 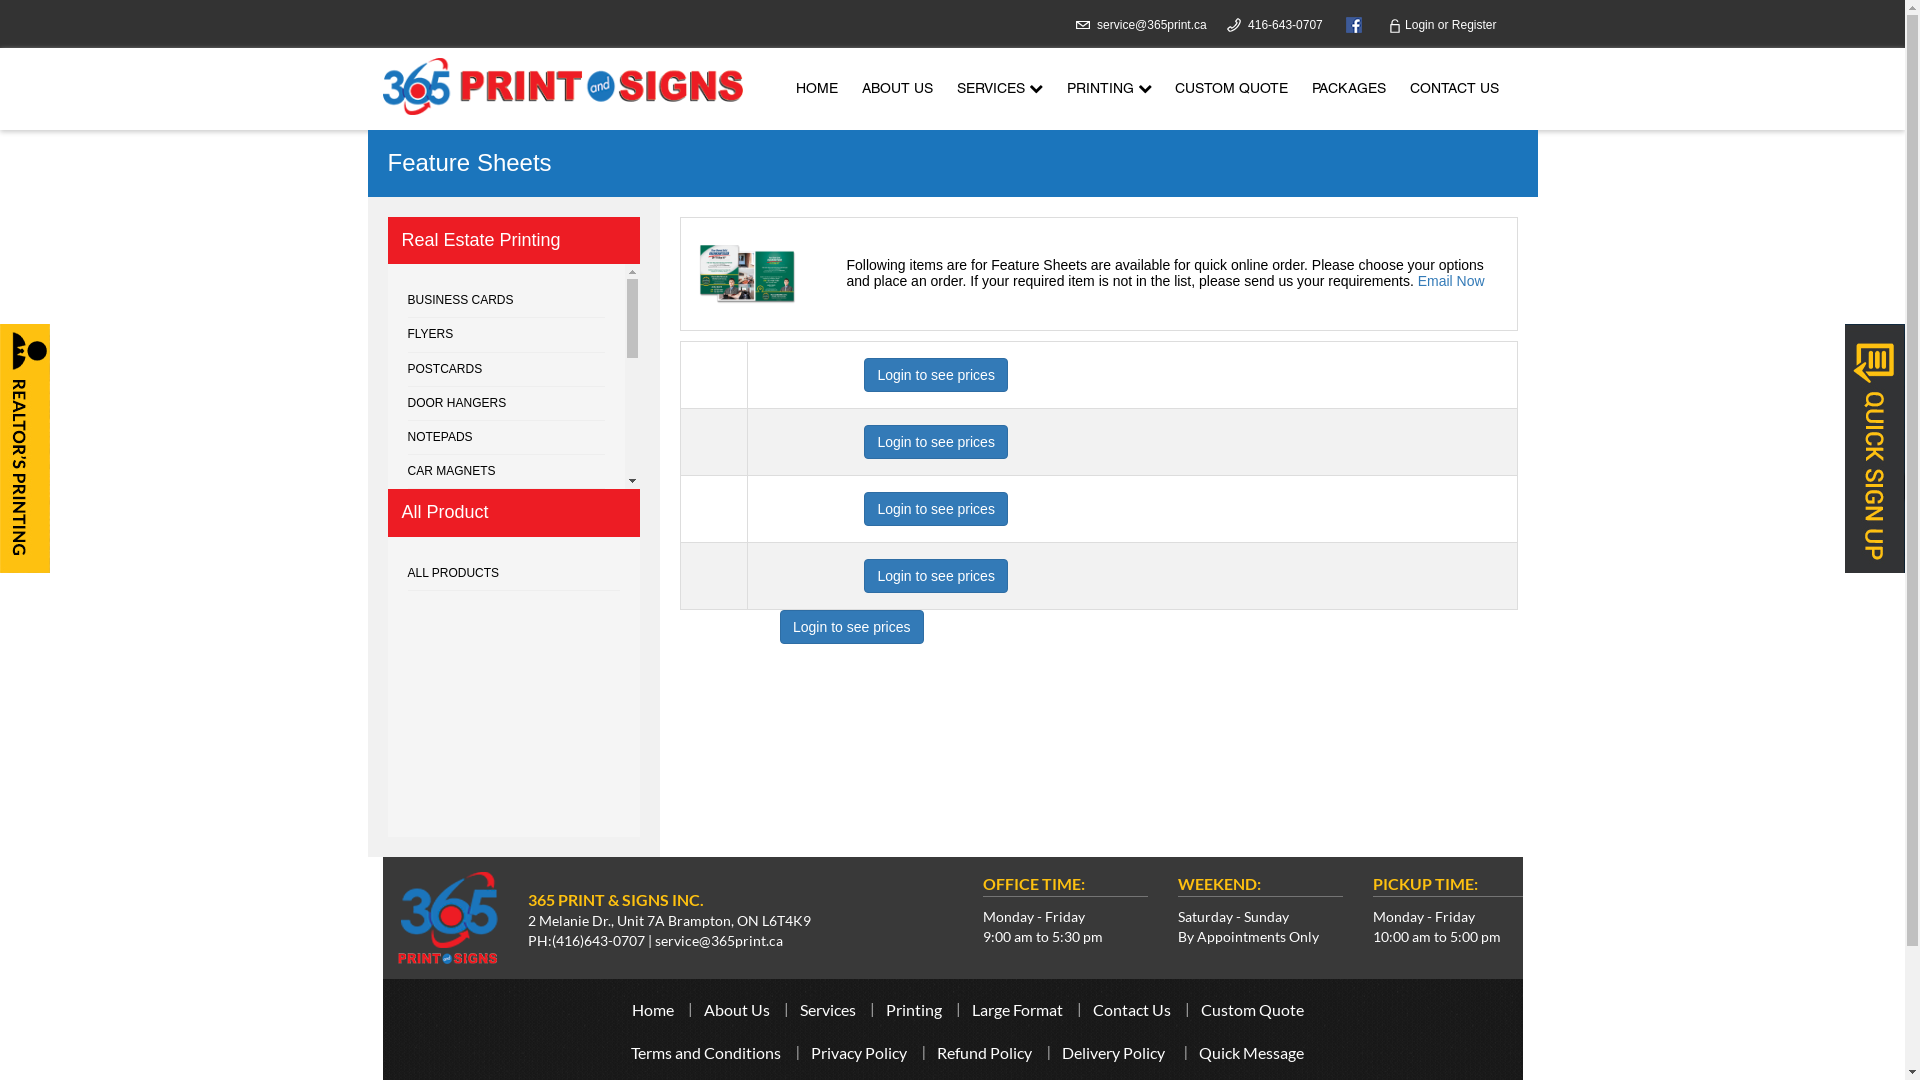 What do you see at coordinates (852, 627) in the screenshot?
I see `Login to see prices` at bounding box center [852, 627].